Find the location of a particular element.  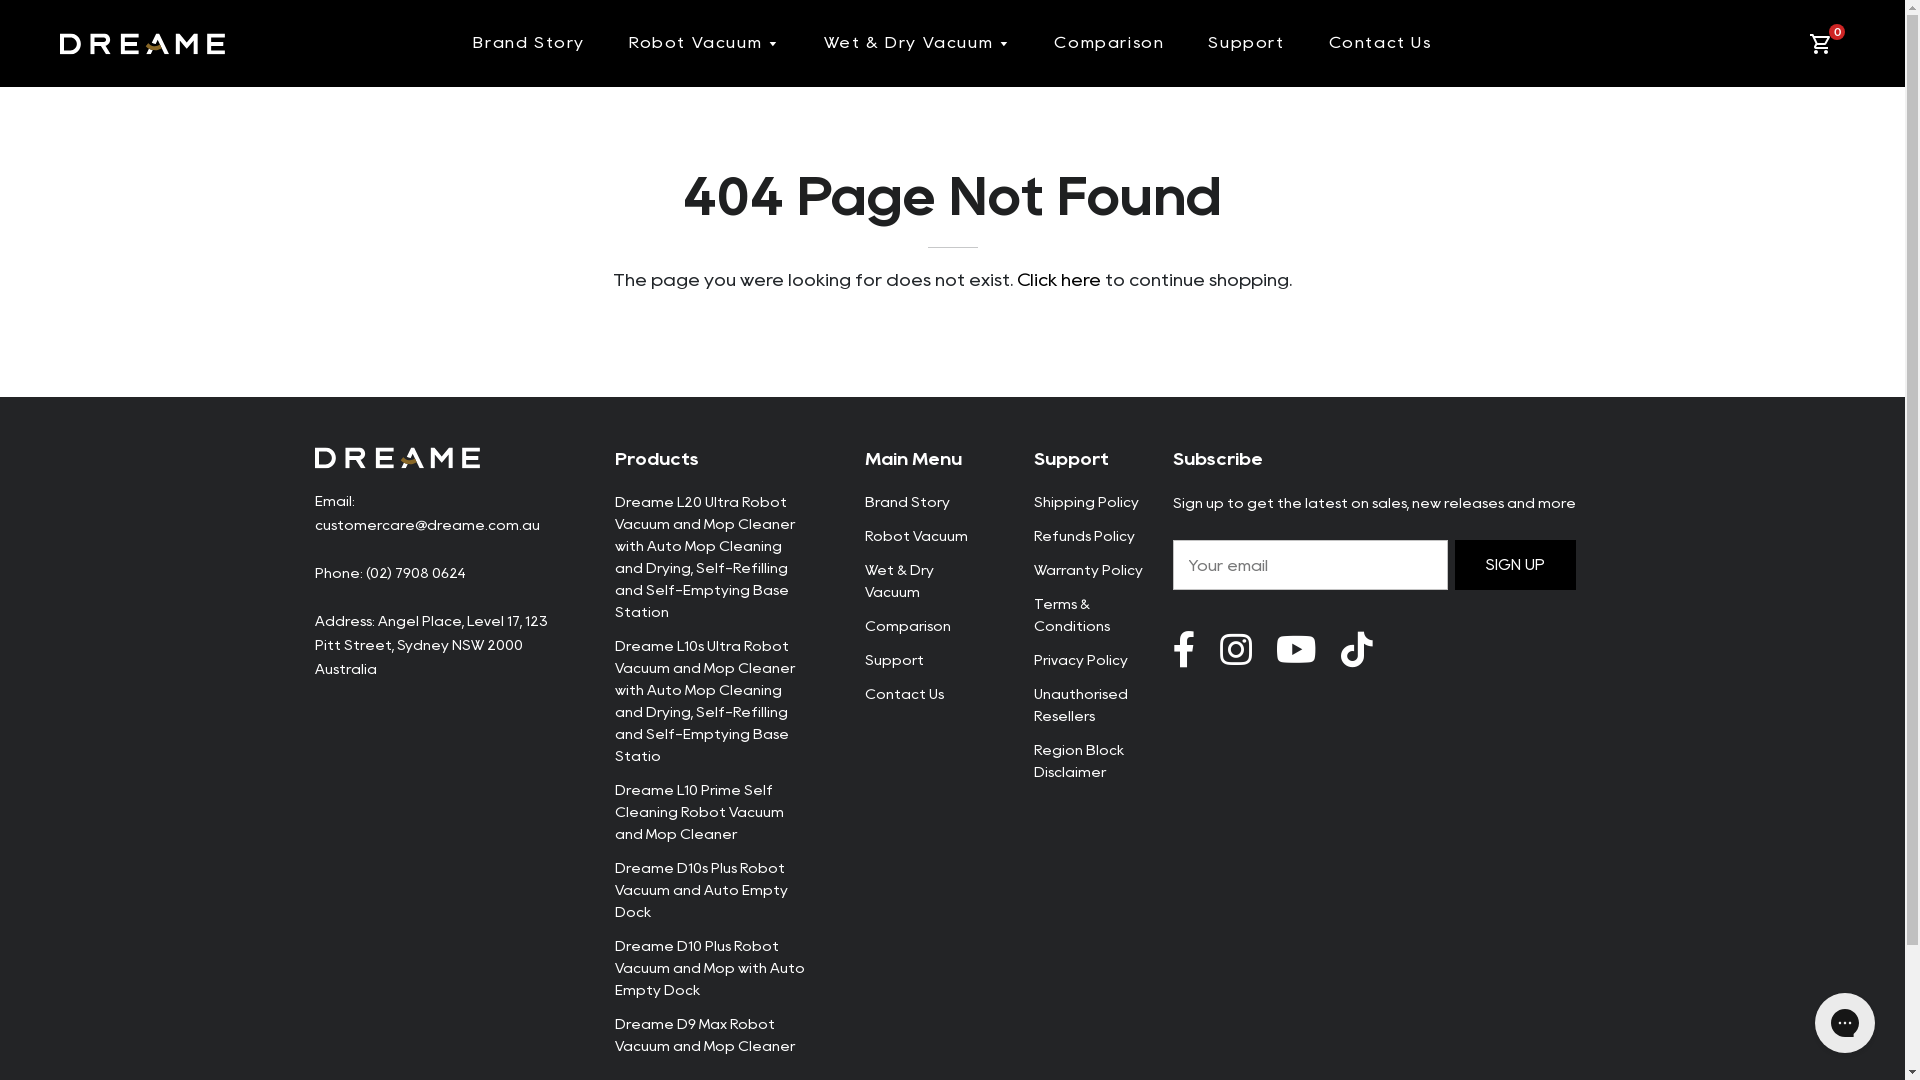

Click here is located at coordinates (1059, 280).